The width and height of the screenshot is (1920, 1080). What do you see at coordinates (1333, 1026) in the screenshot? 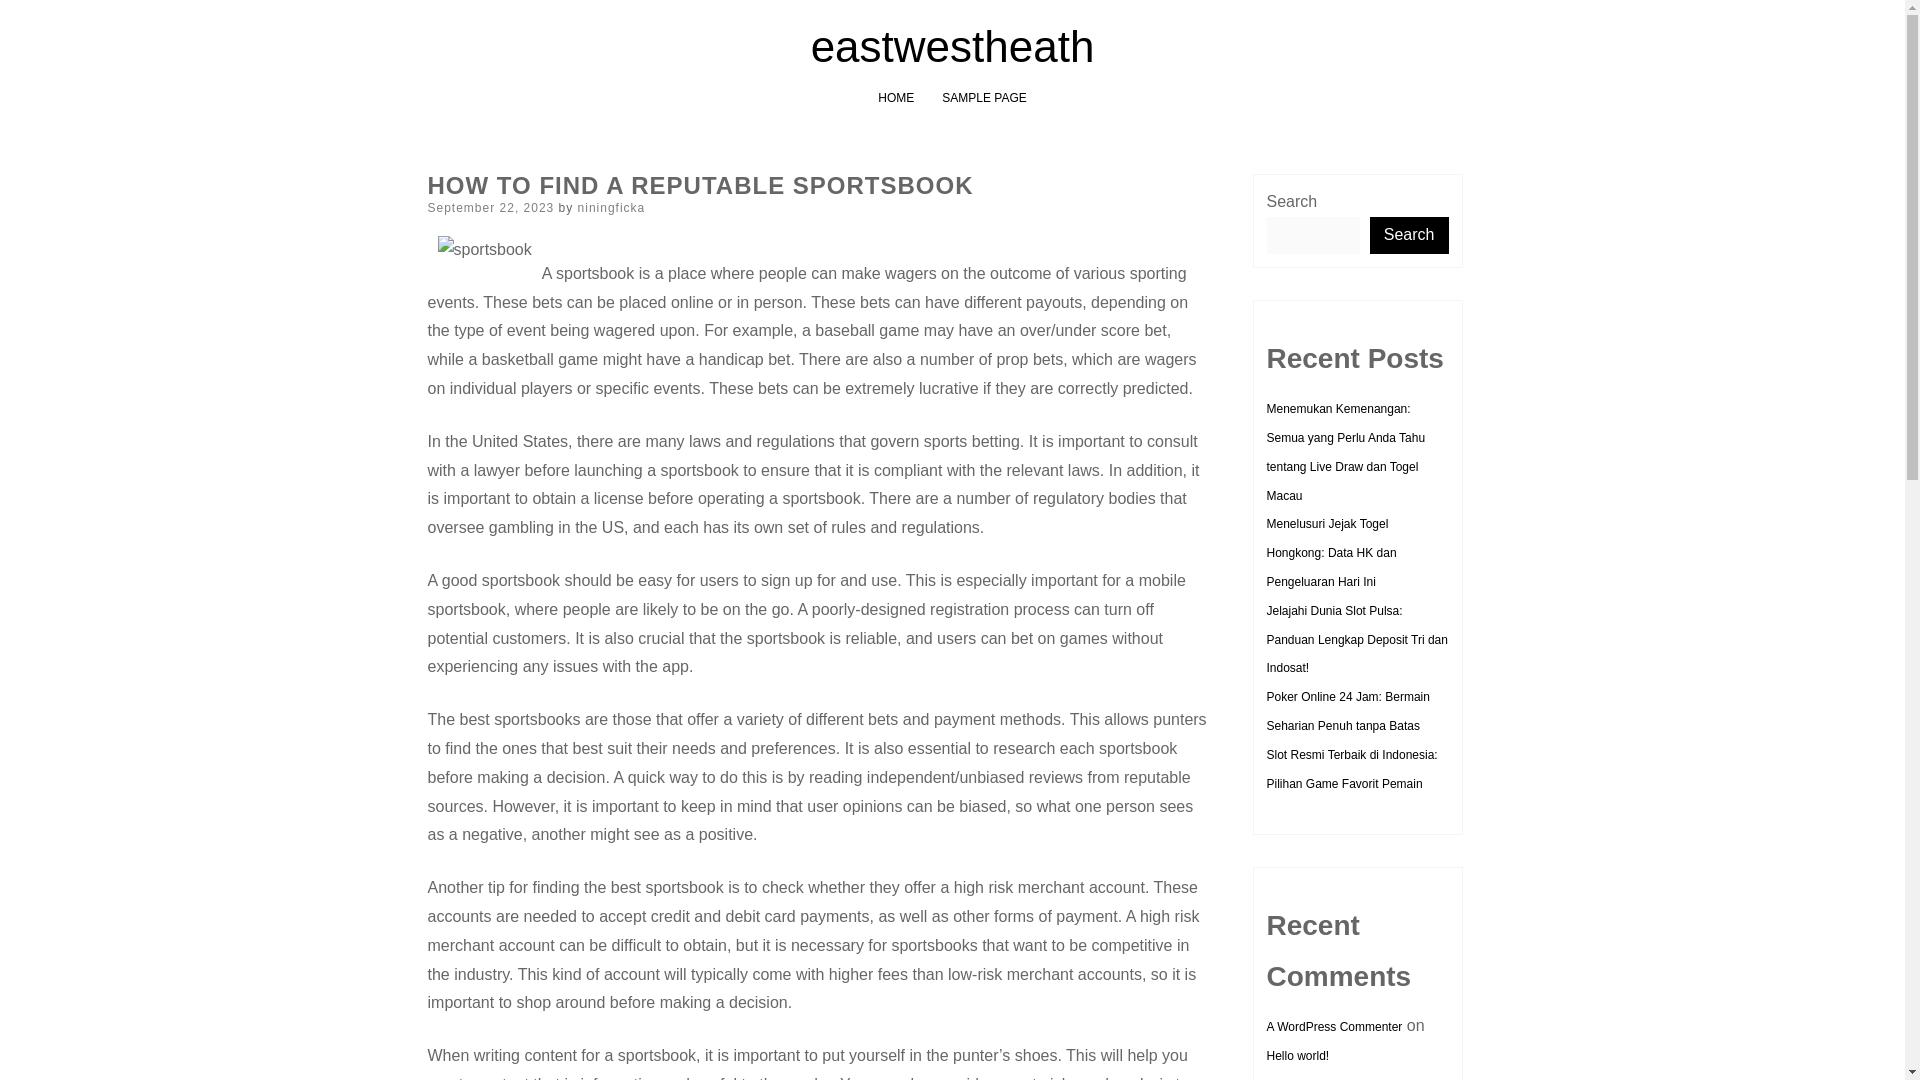
I see `A WordPress Commenter` at bounding box center [1333, 1026].